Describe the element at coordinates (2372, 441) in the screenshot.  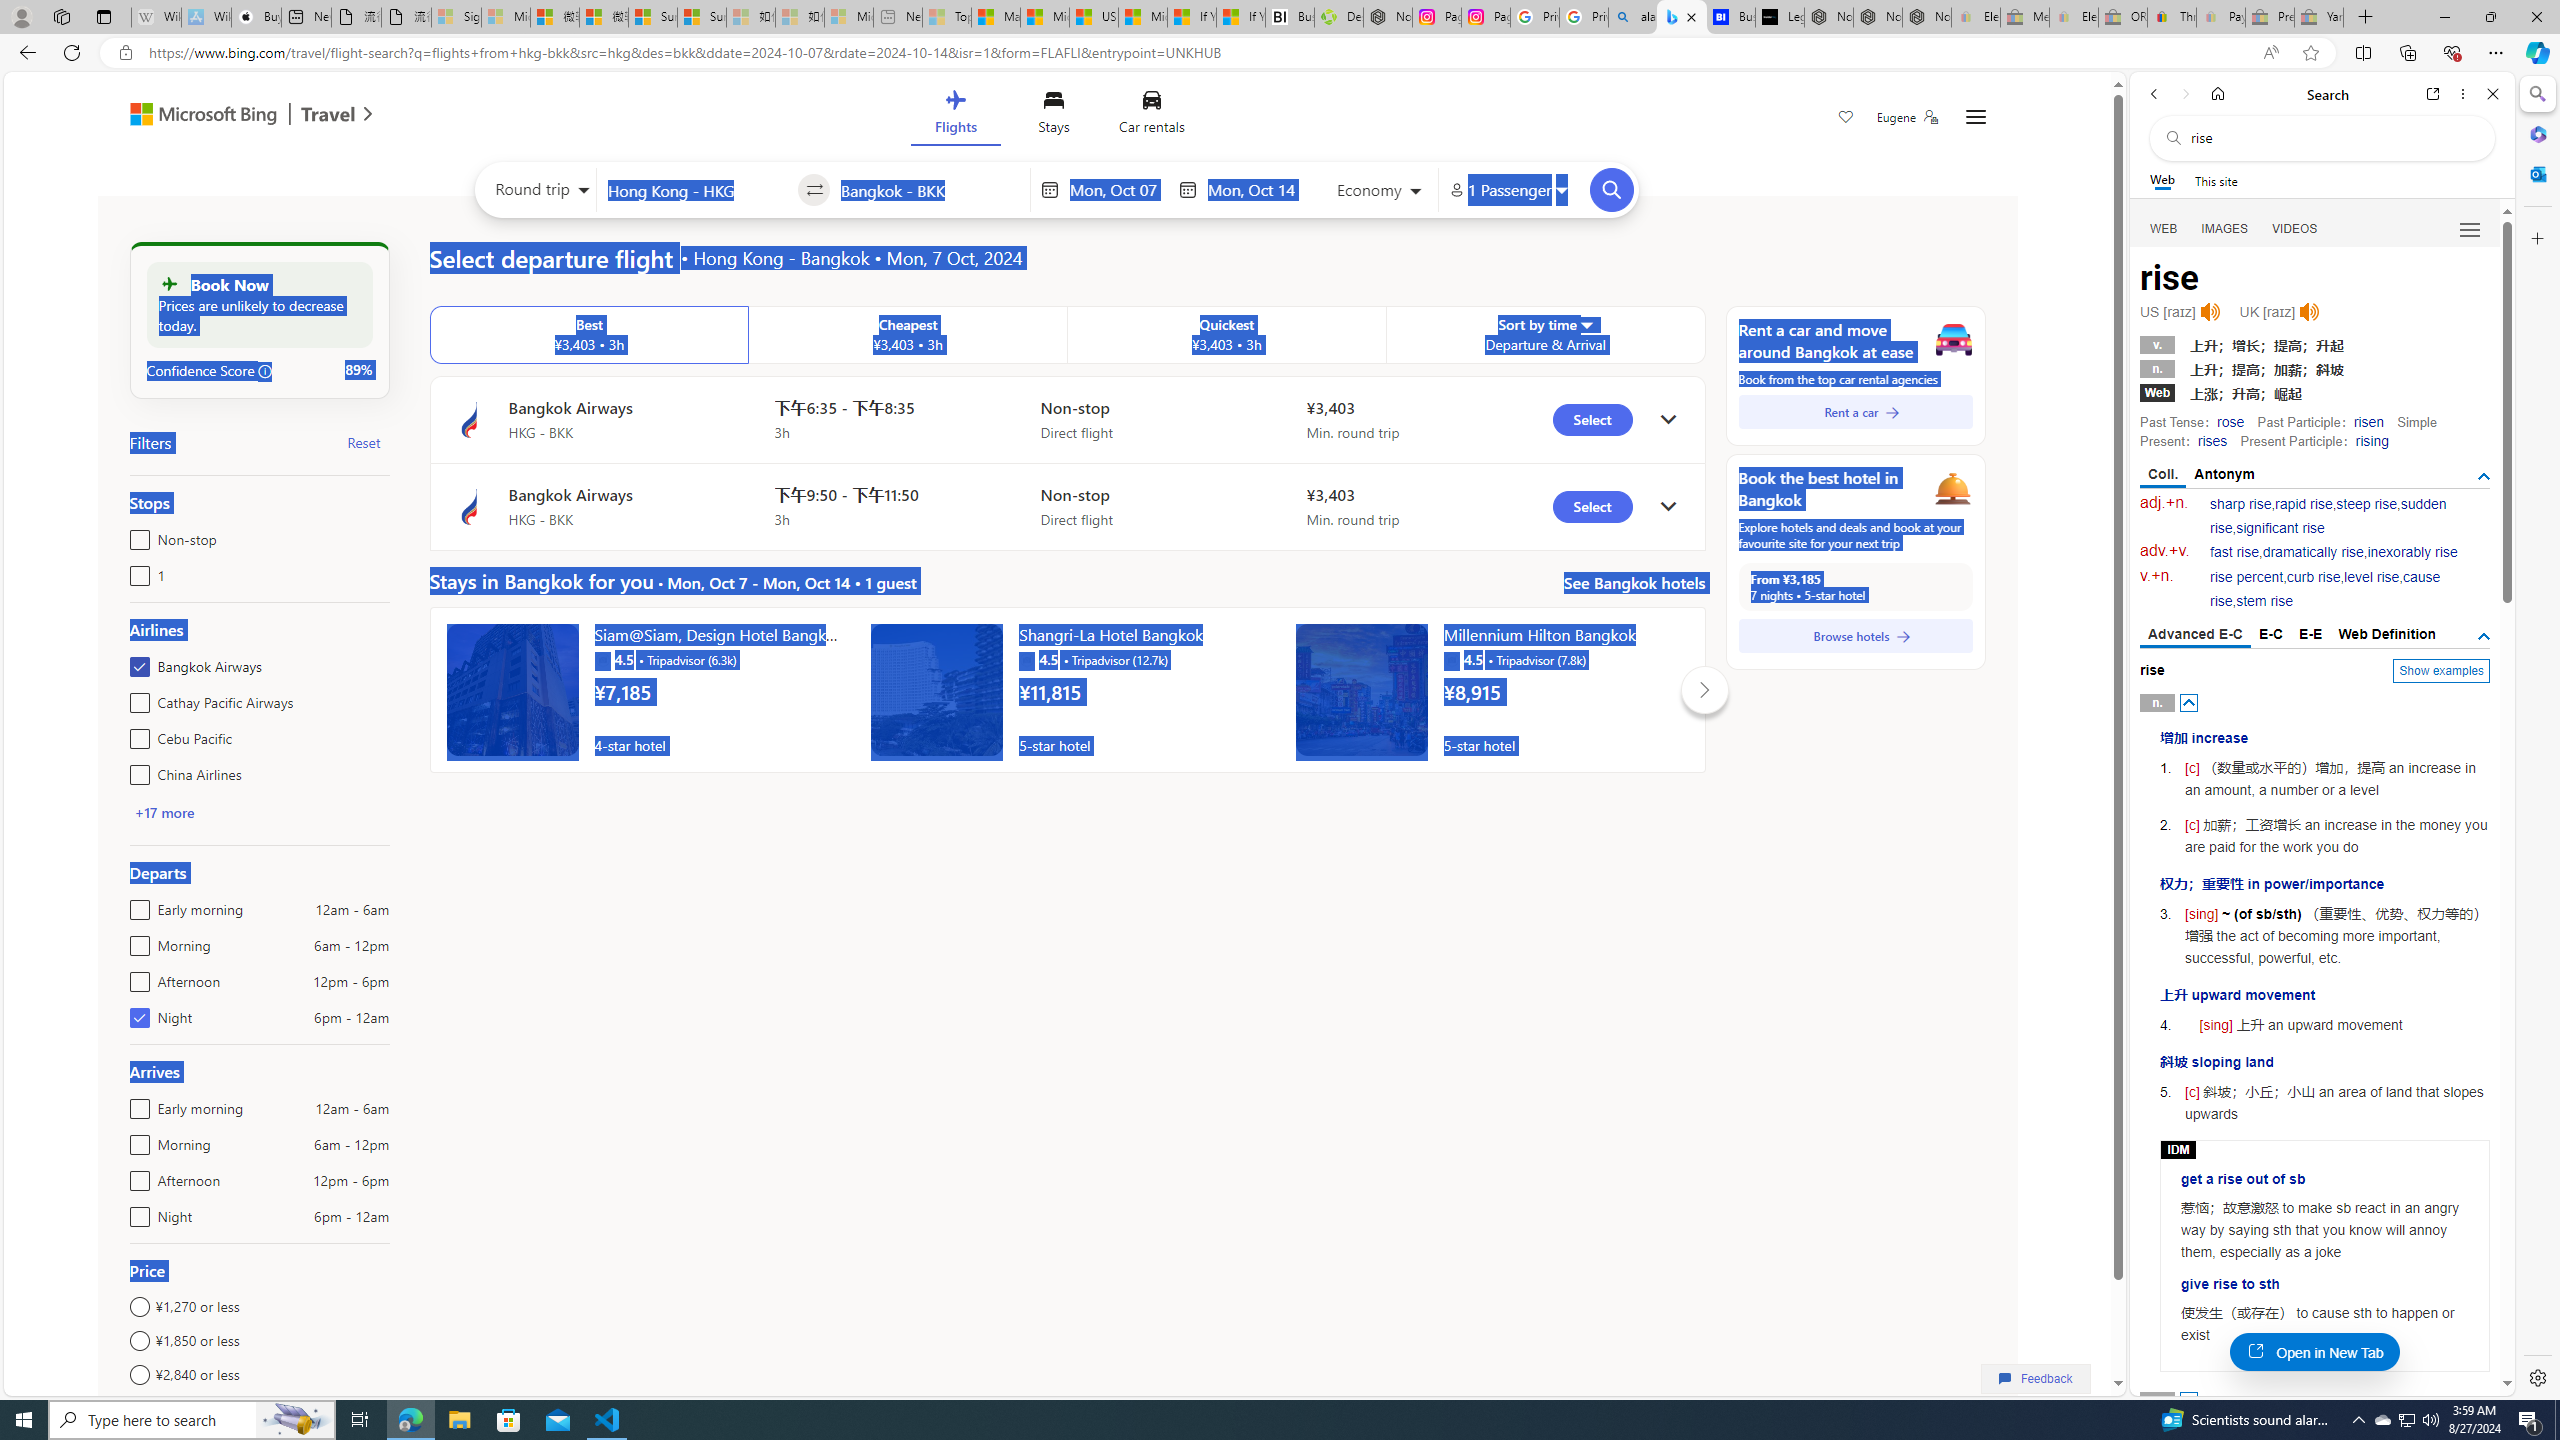
I see `rising` at that location.